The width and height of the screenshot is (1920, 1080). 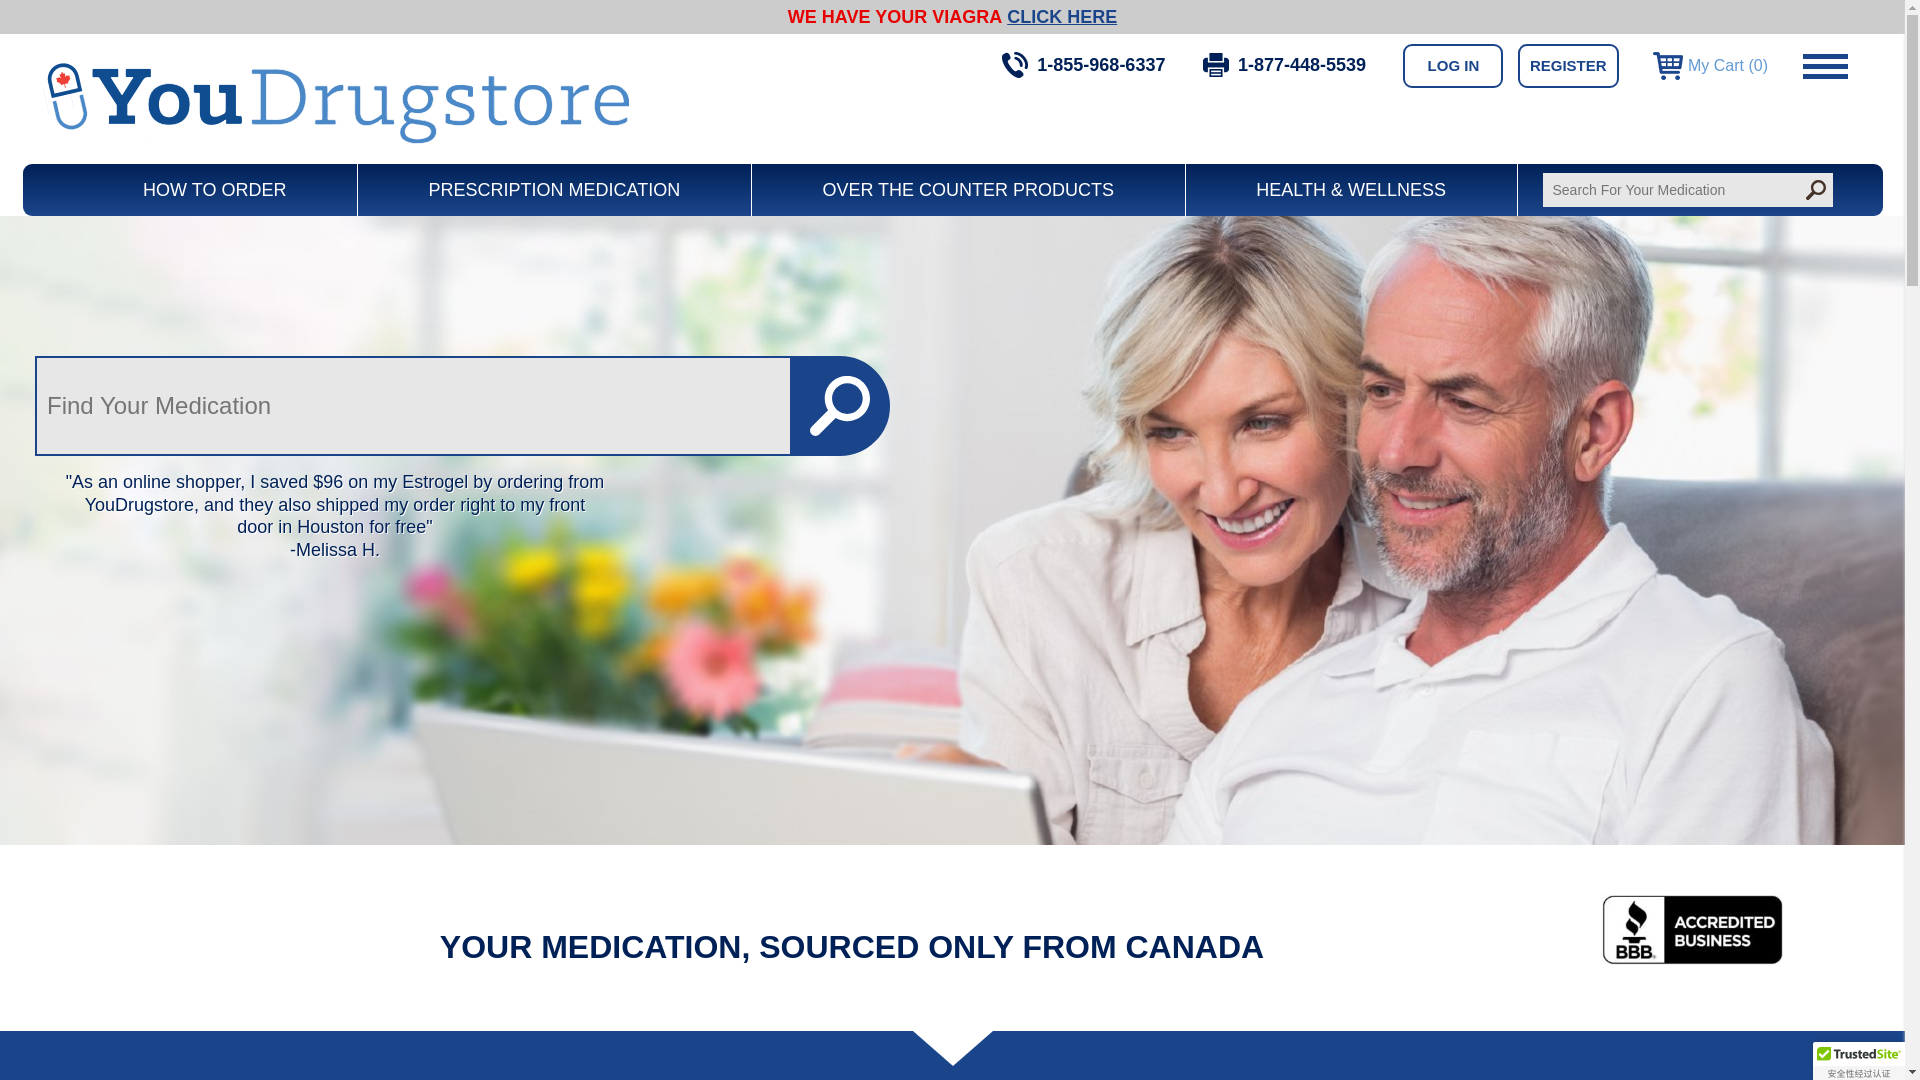 I want to click on Toggle Slide Menu, so click(x=1824, y=67).